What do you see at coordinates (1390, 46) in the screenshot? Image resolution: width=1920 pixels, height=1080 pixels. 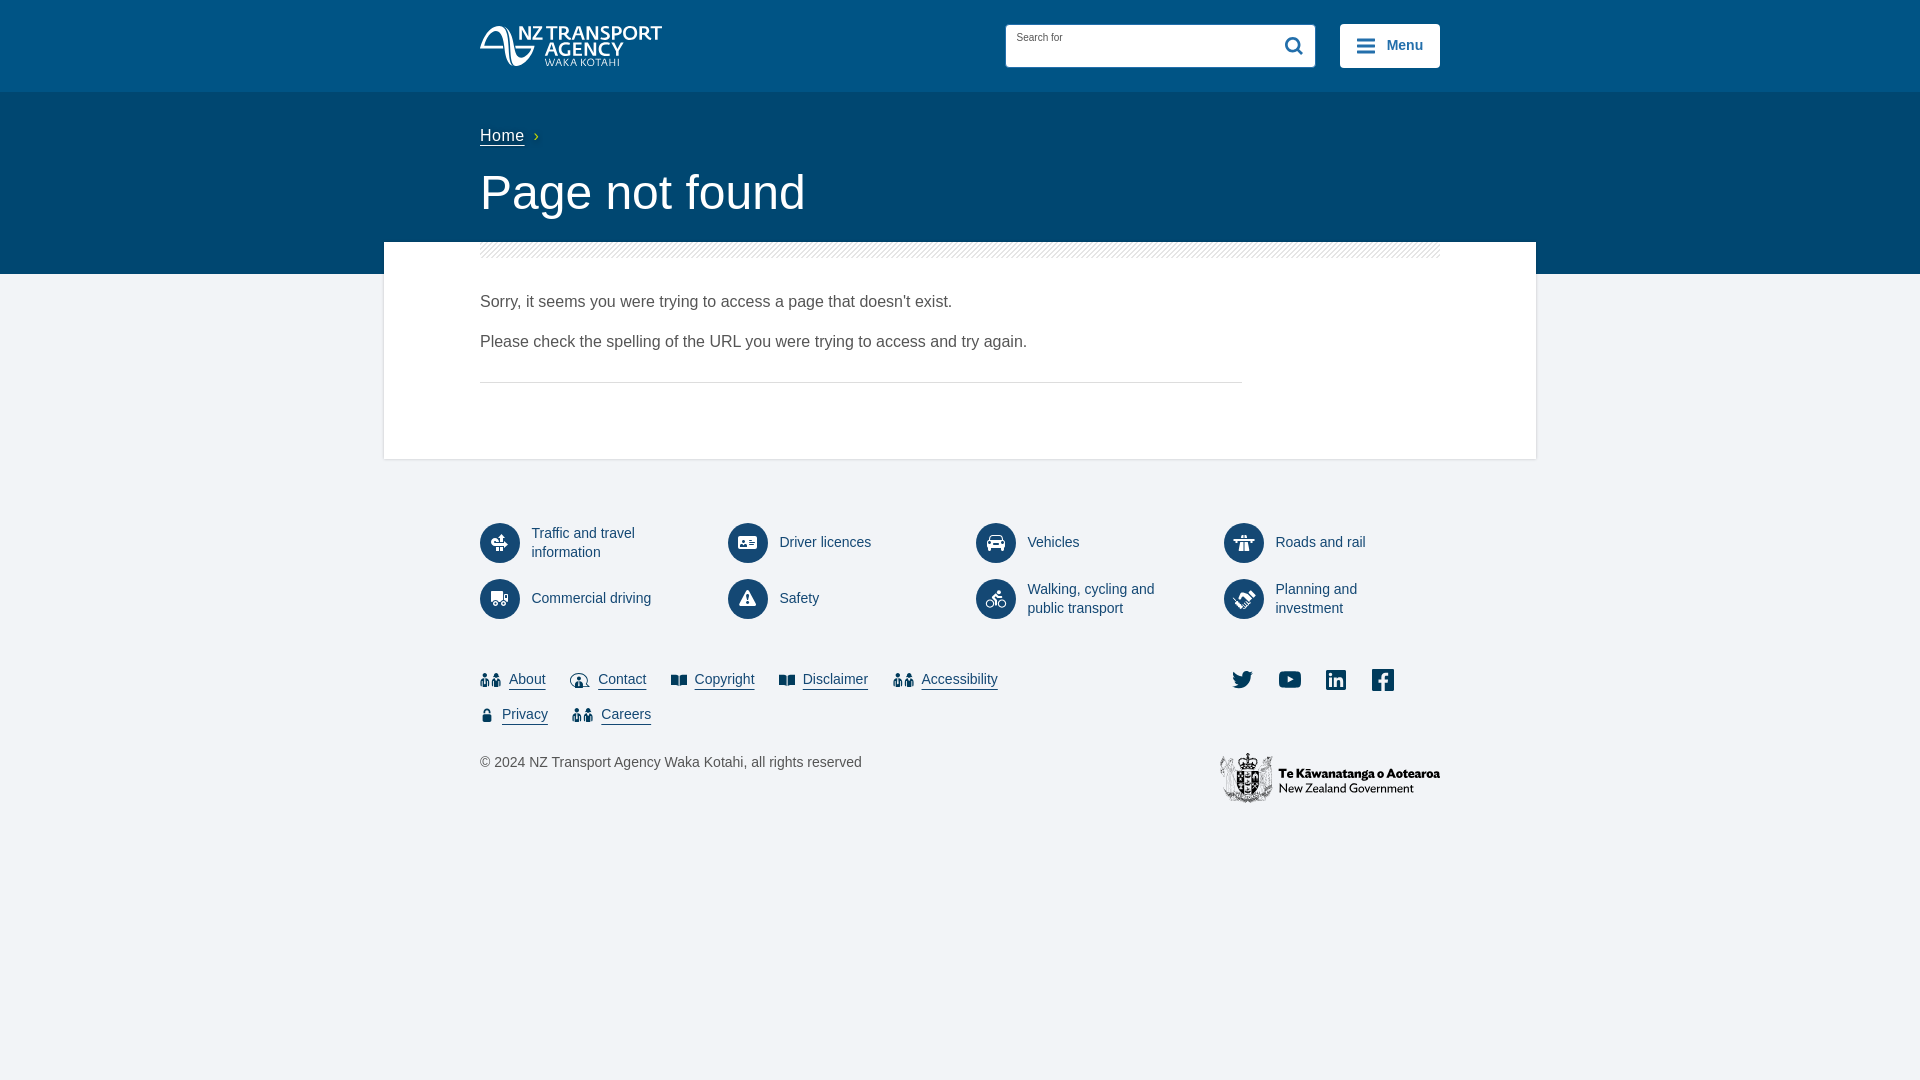 I see `Menu` at bounding box center [1390, 46].